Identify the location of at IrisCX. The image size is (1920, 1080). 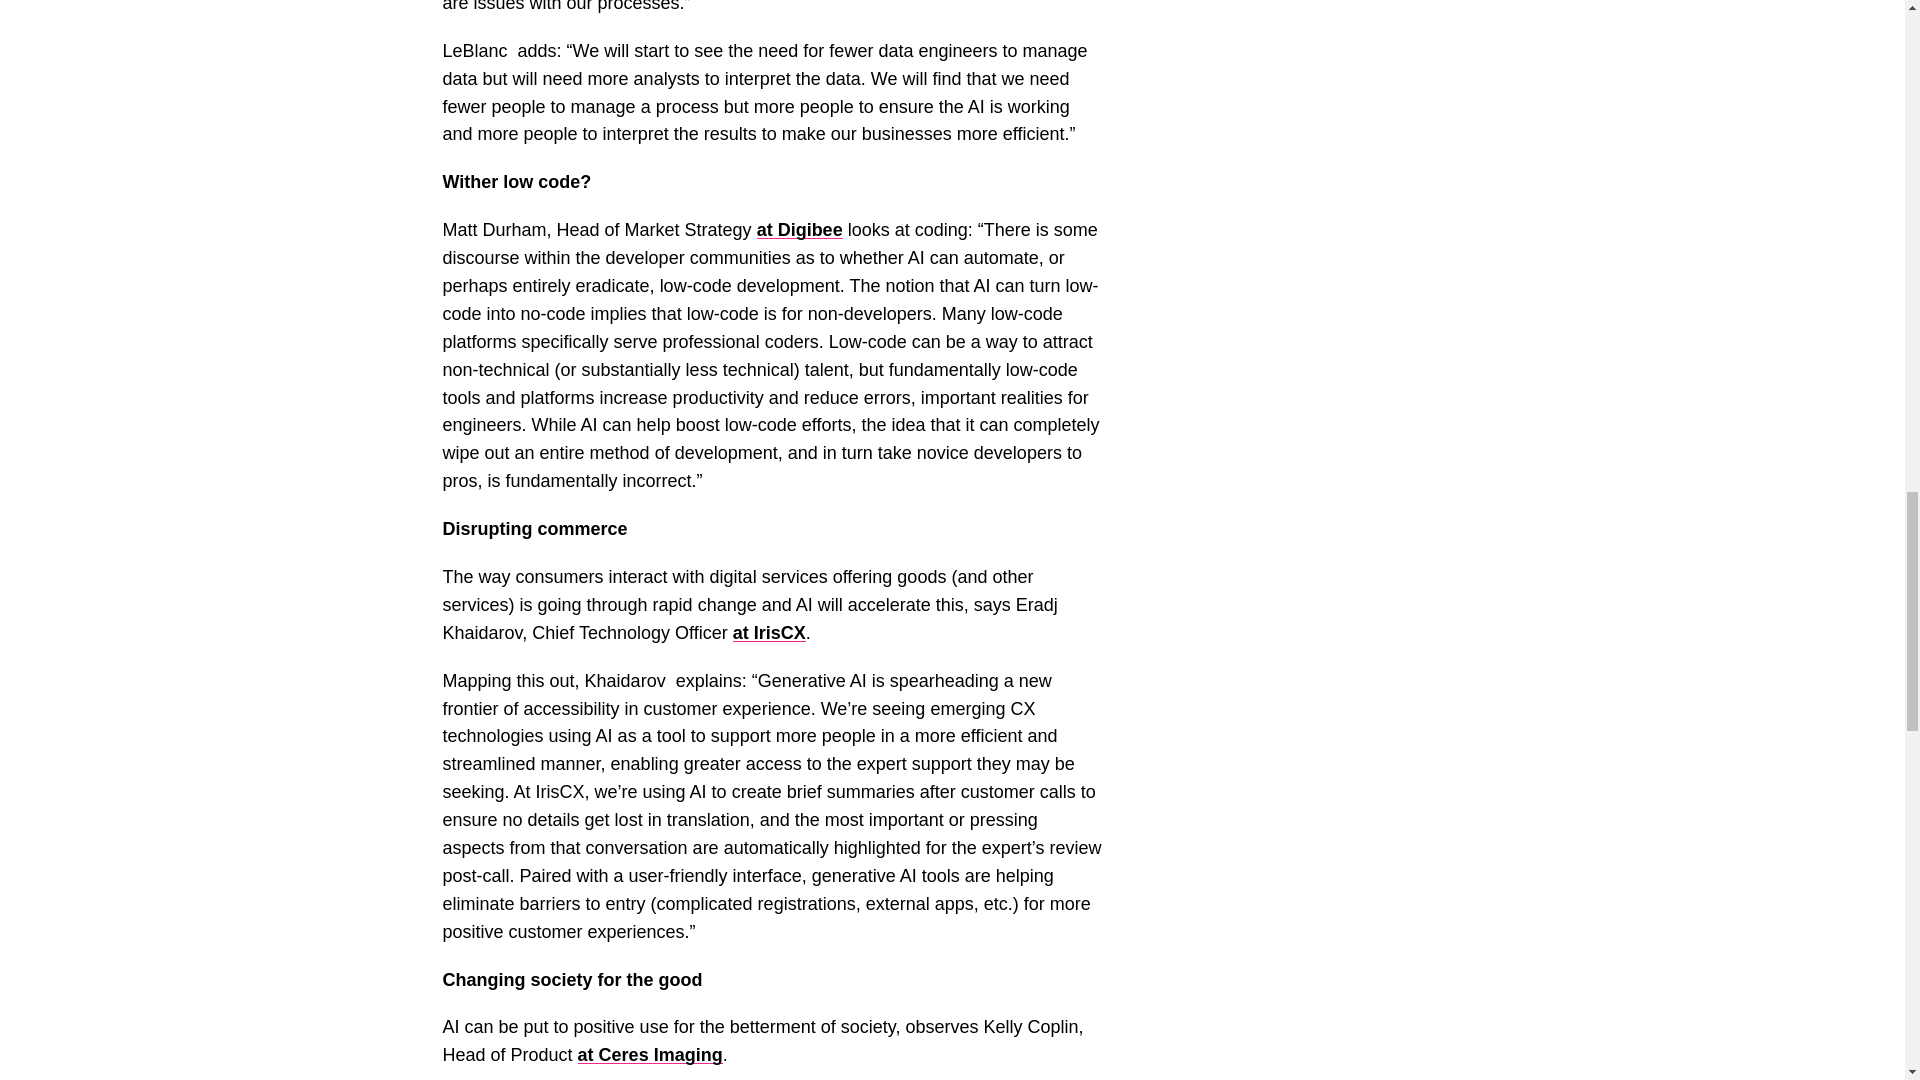
(770, 632).